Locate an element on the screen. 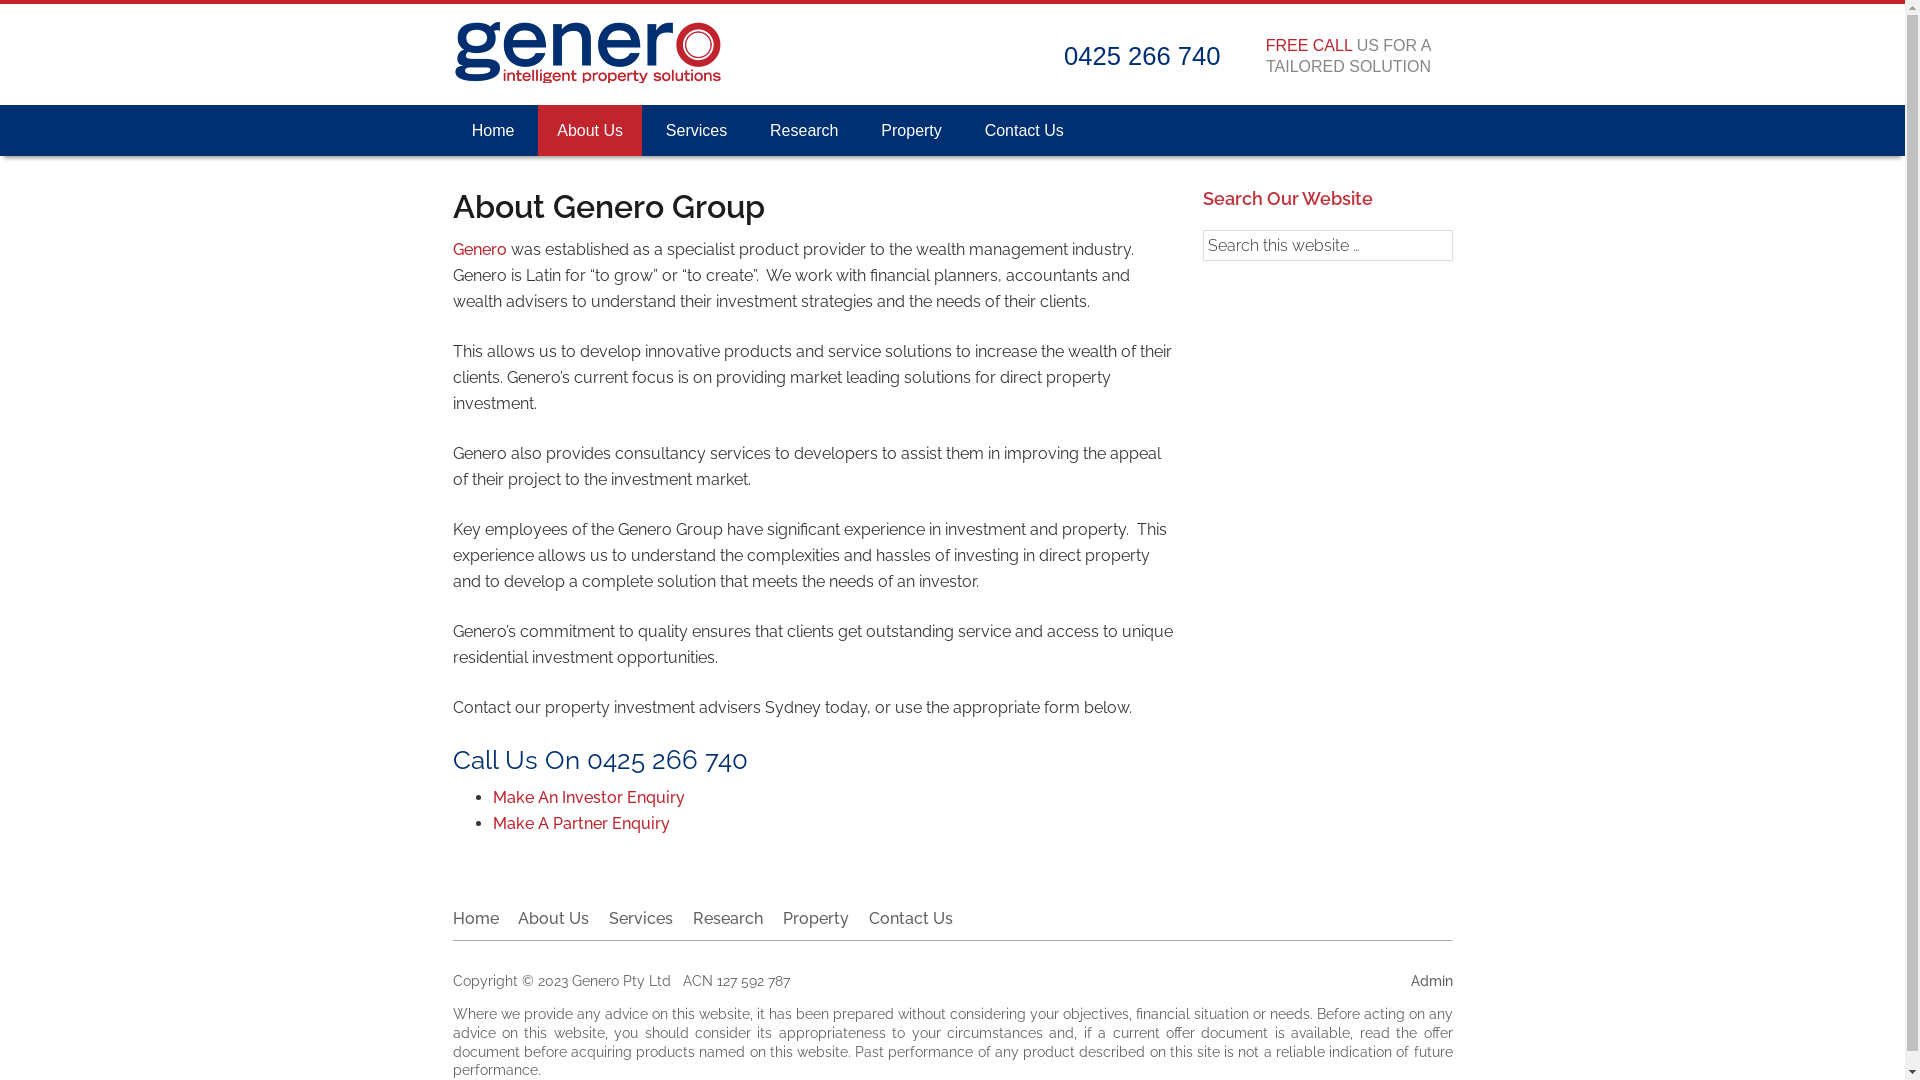 The height and width of the screenshot is (1080, 1920). Home is located at coordinates (479, 918).